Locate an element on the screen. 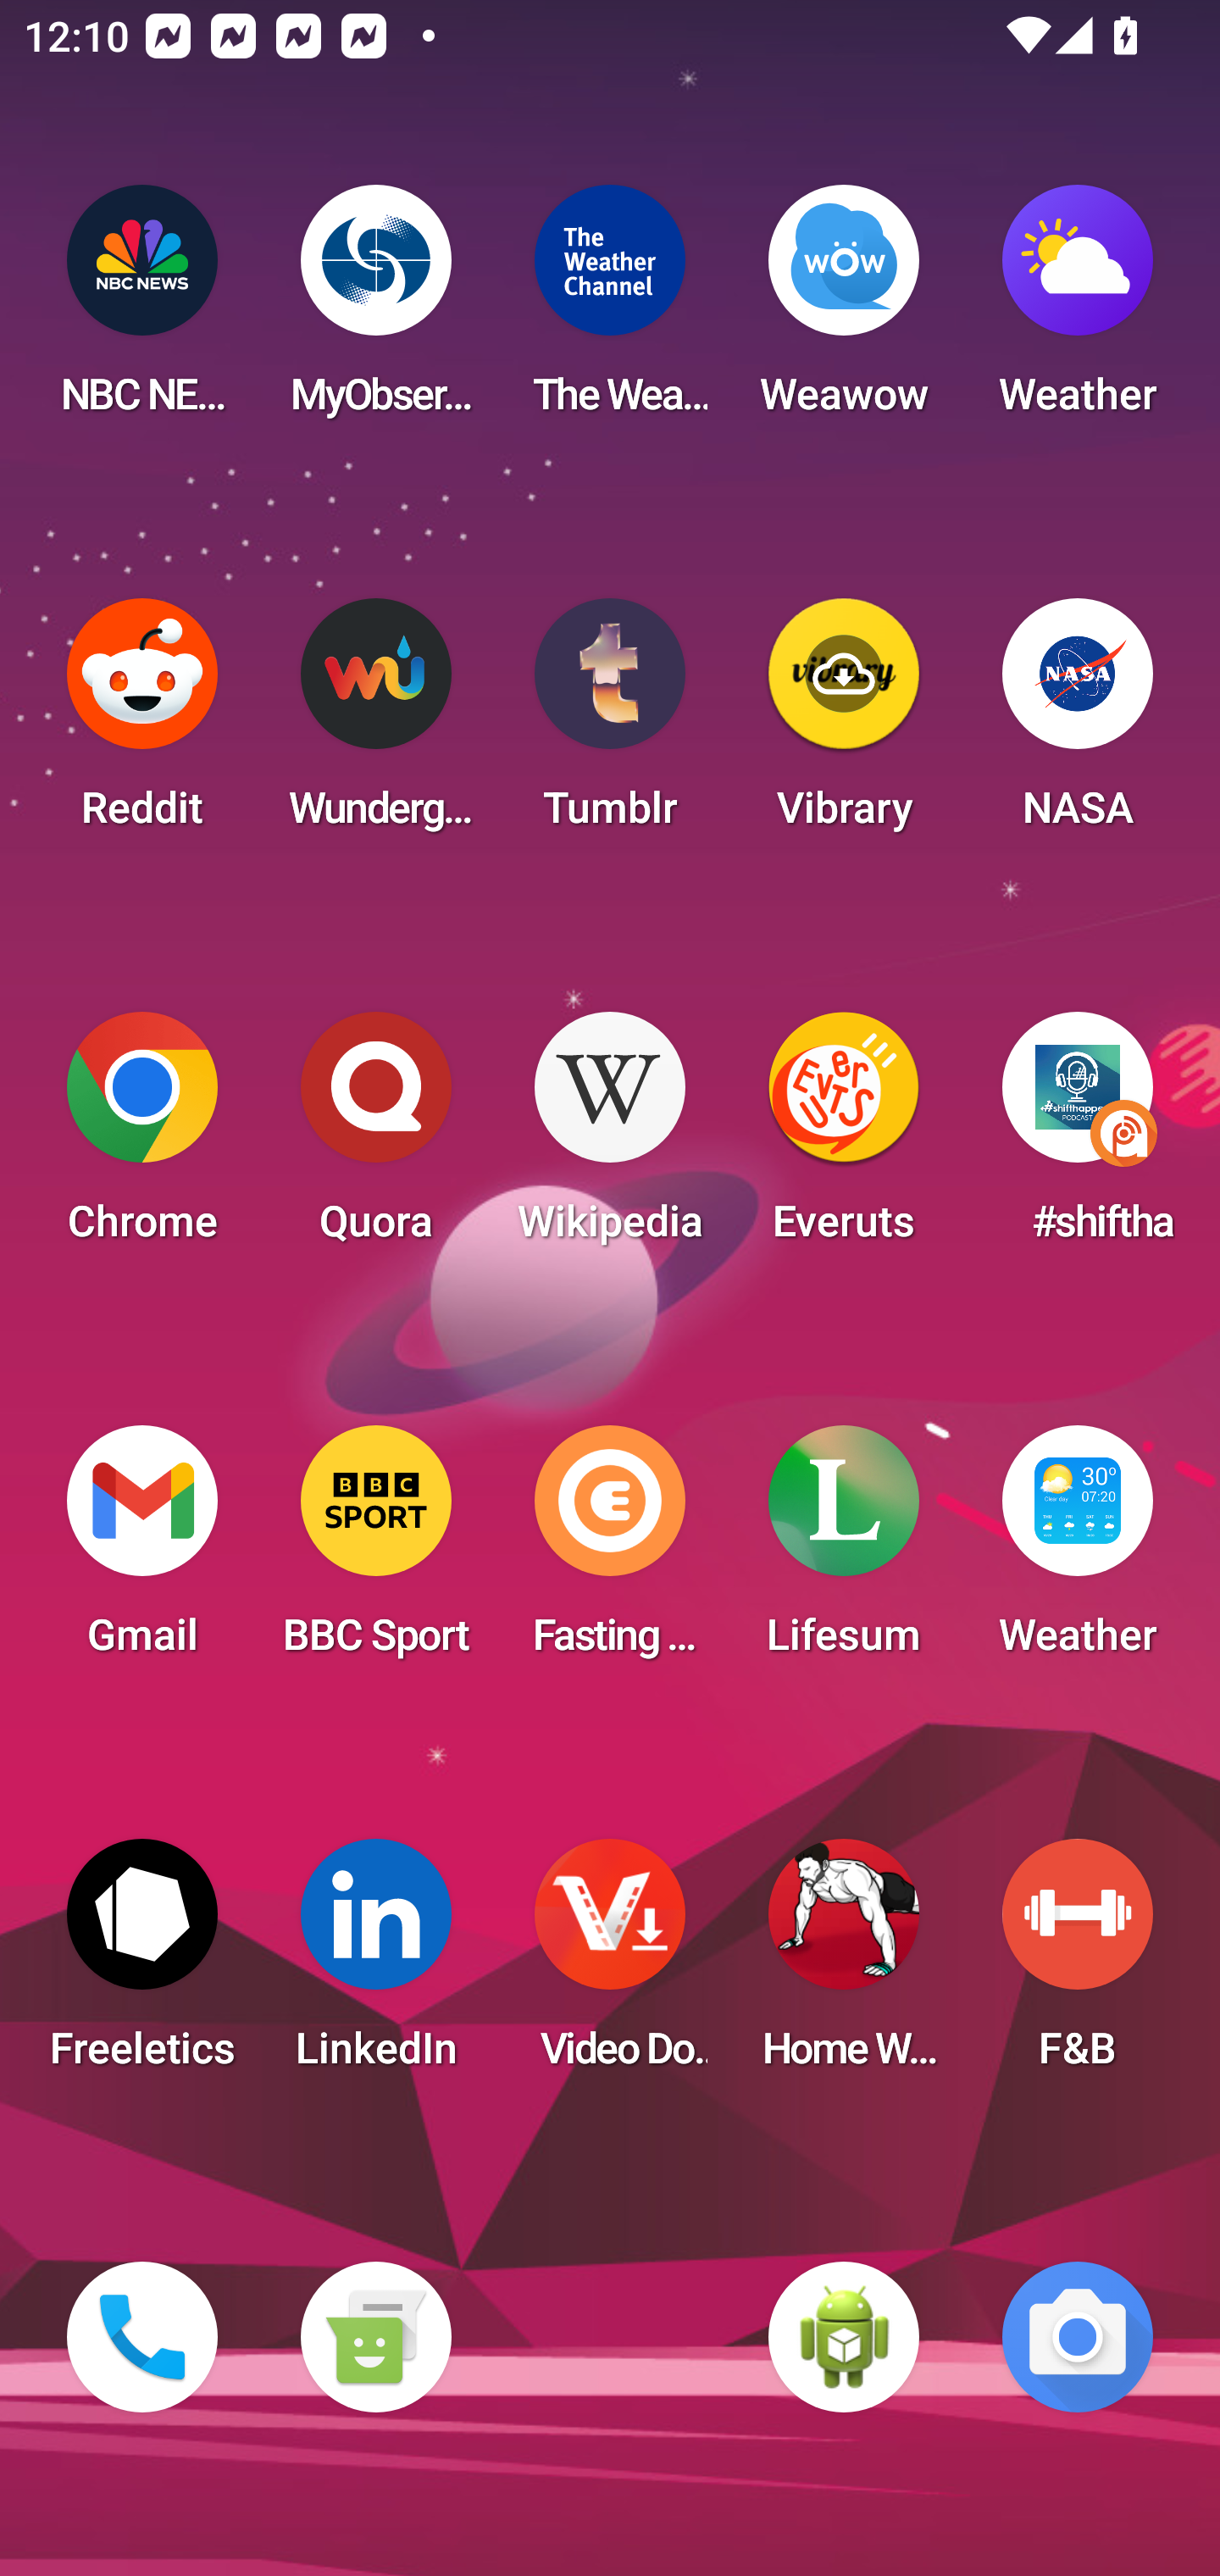 Image resolution: width=1220 pixels, height=2576 pixels. WebView Browser Tester is located at coordinates (844, 2337).